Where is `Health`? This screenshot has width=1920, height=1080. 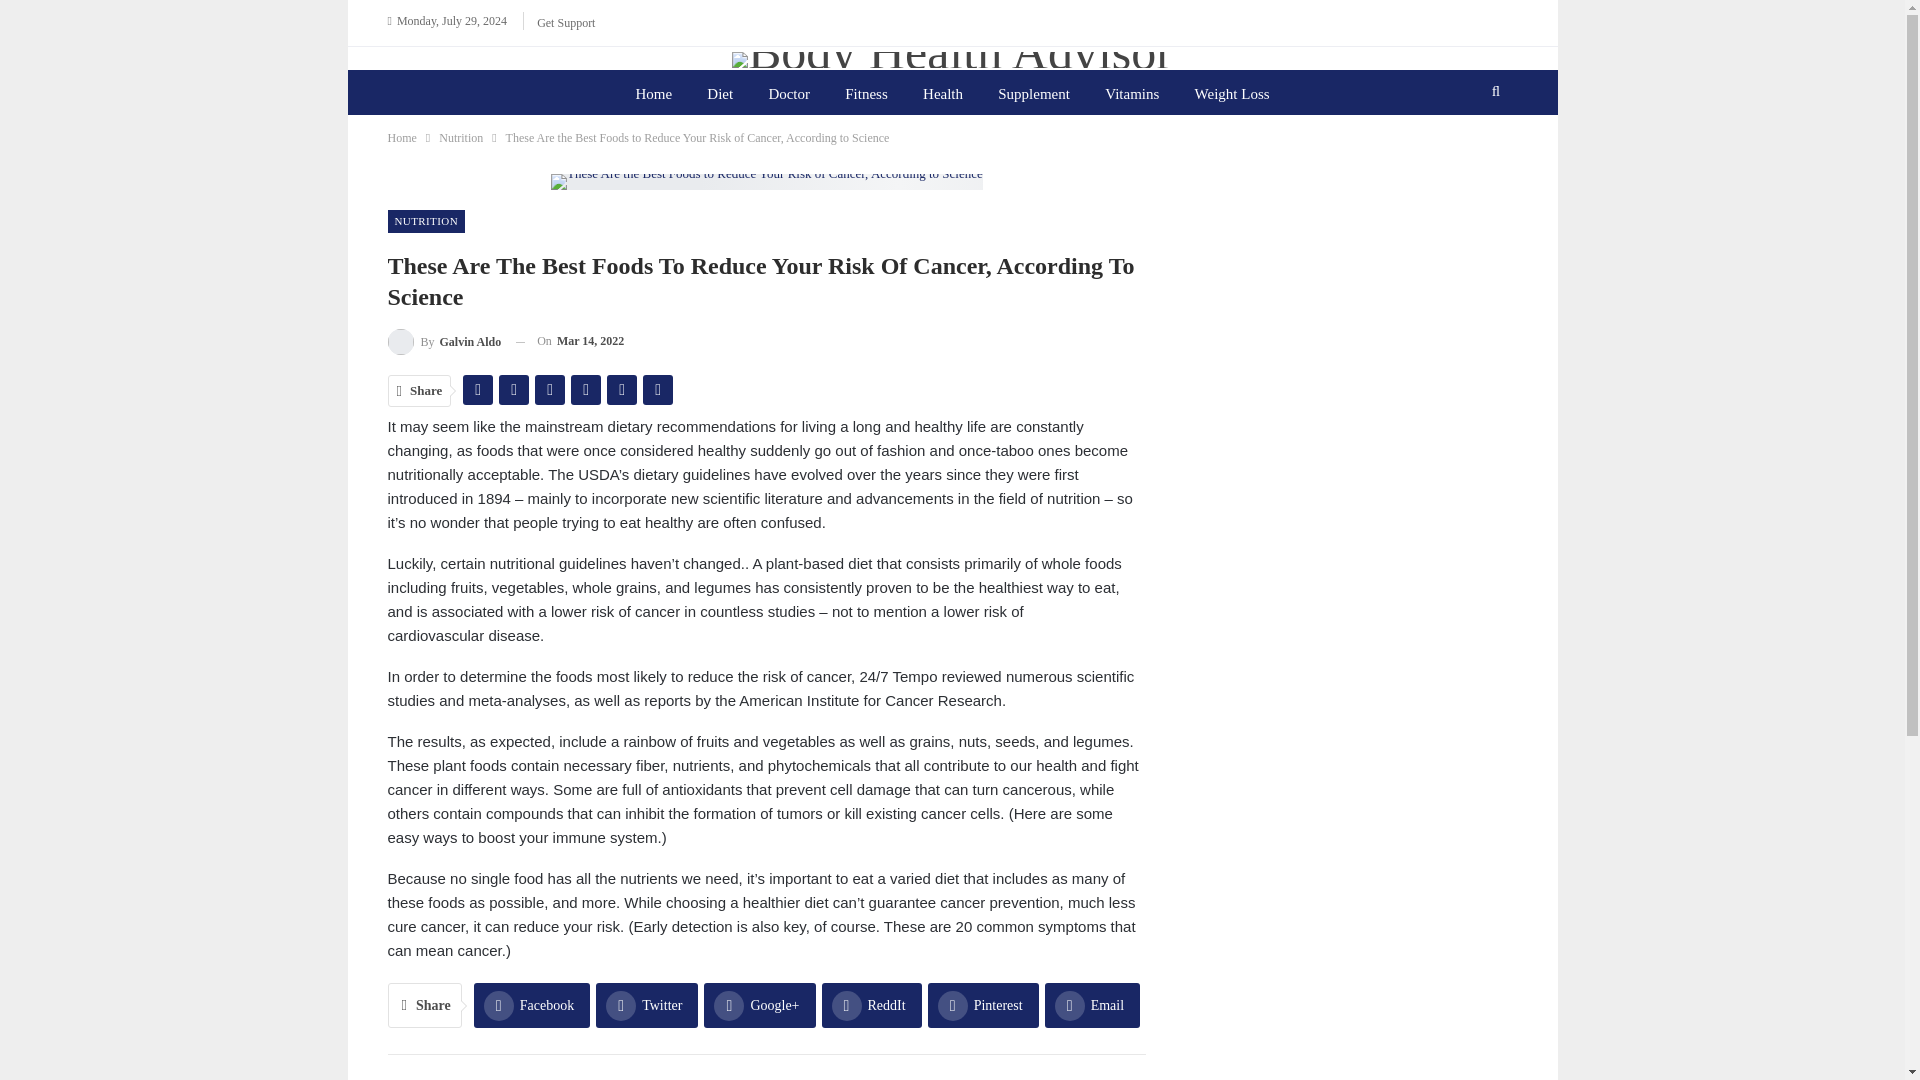 Health is located at coordinates (942, 94).